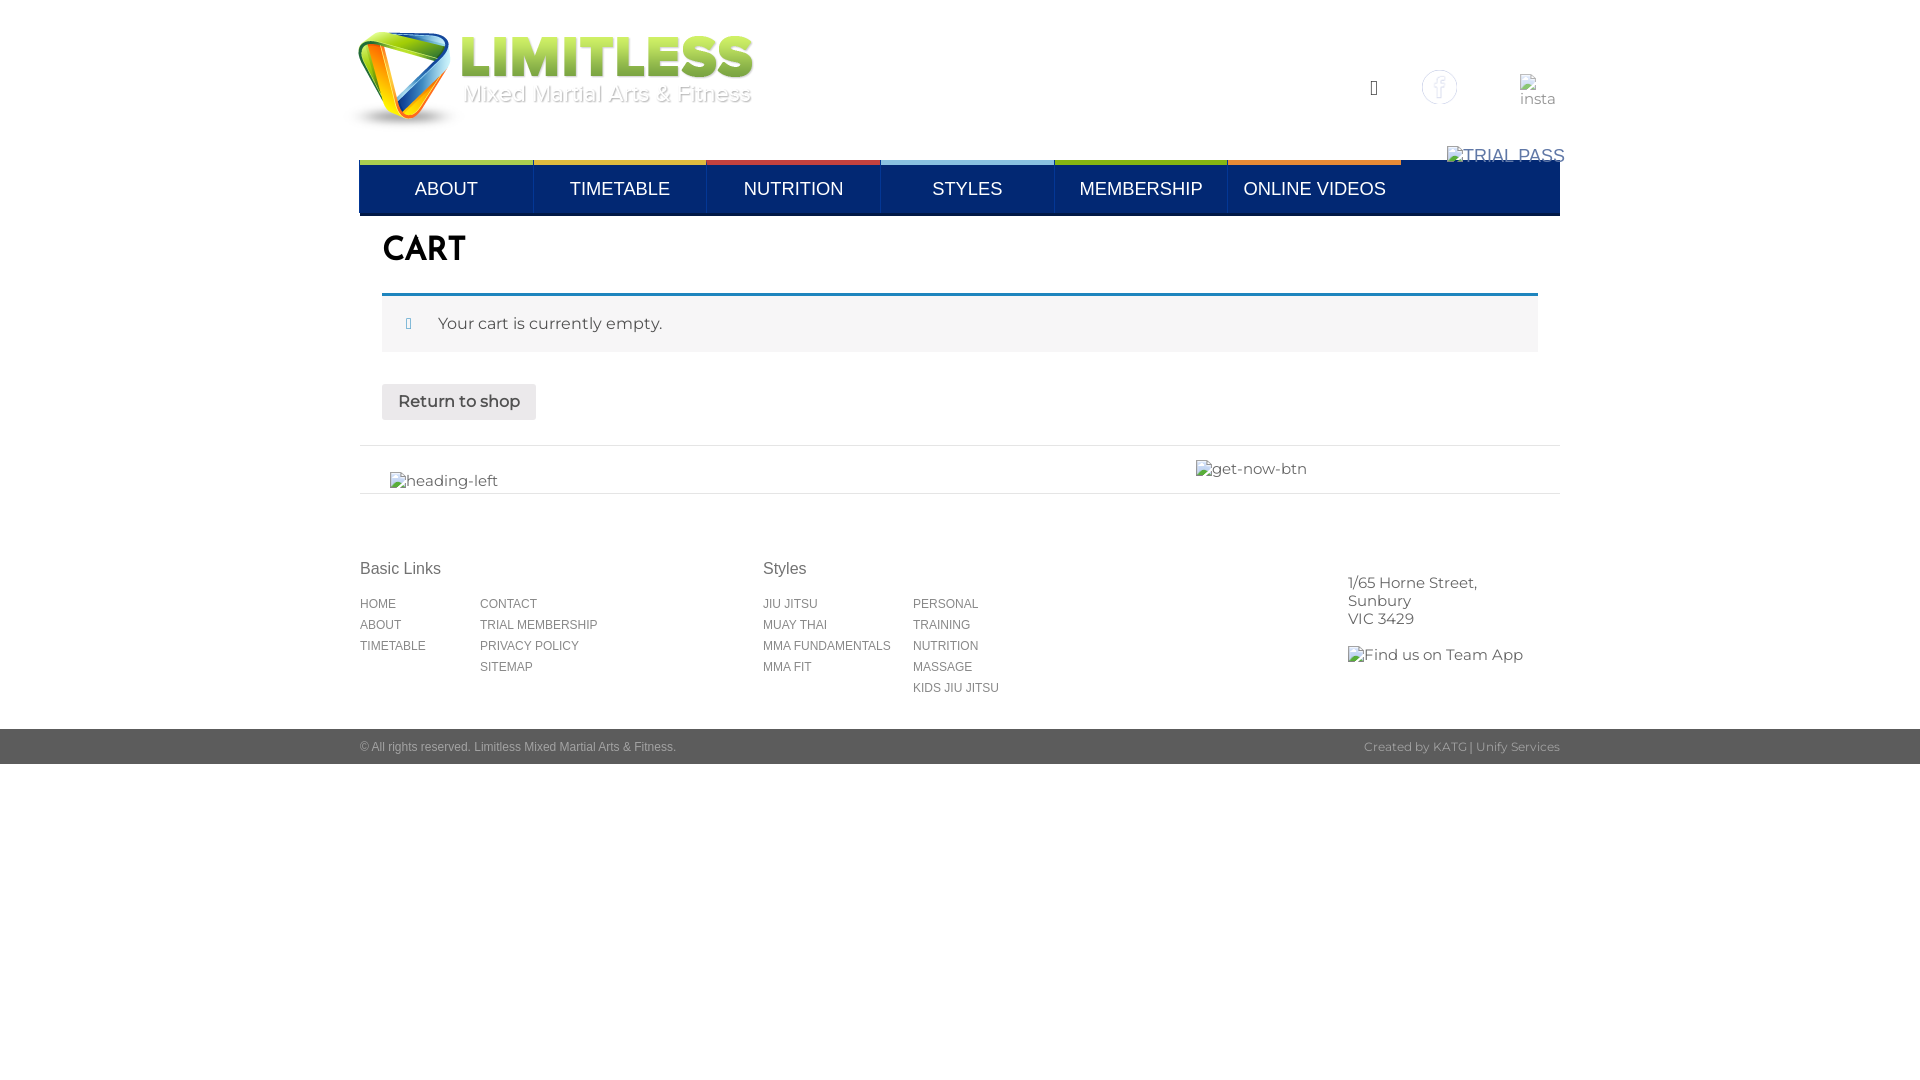 Image resolution: width=1920 pixels, height=1080 pixels. What do you see at coordinates (827, 646) in the screenshot?
I see `MMA FUNDAMENTALS` at bounding box center [827, 646].